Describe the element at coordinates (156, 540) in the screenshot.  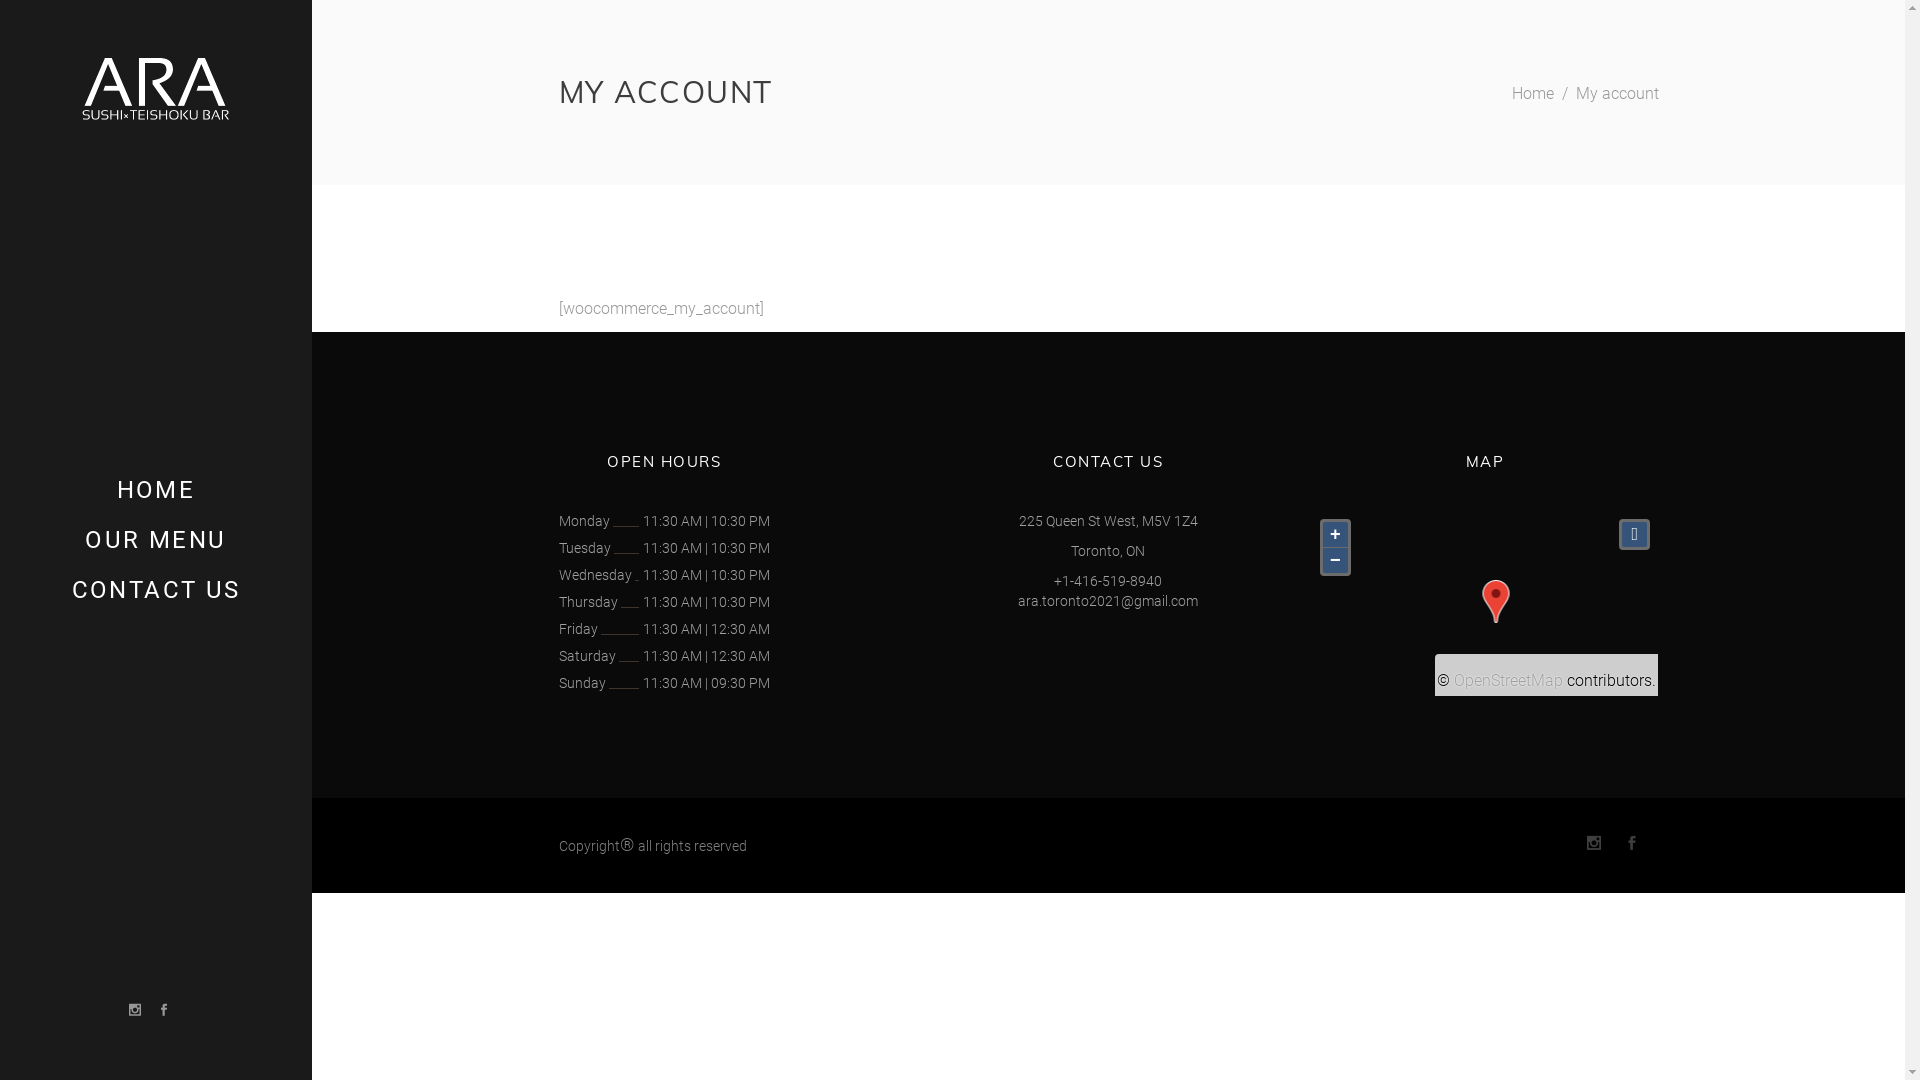
I see `OUR MENU` at that location.